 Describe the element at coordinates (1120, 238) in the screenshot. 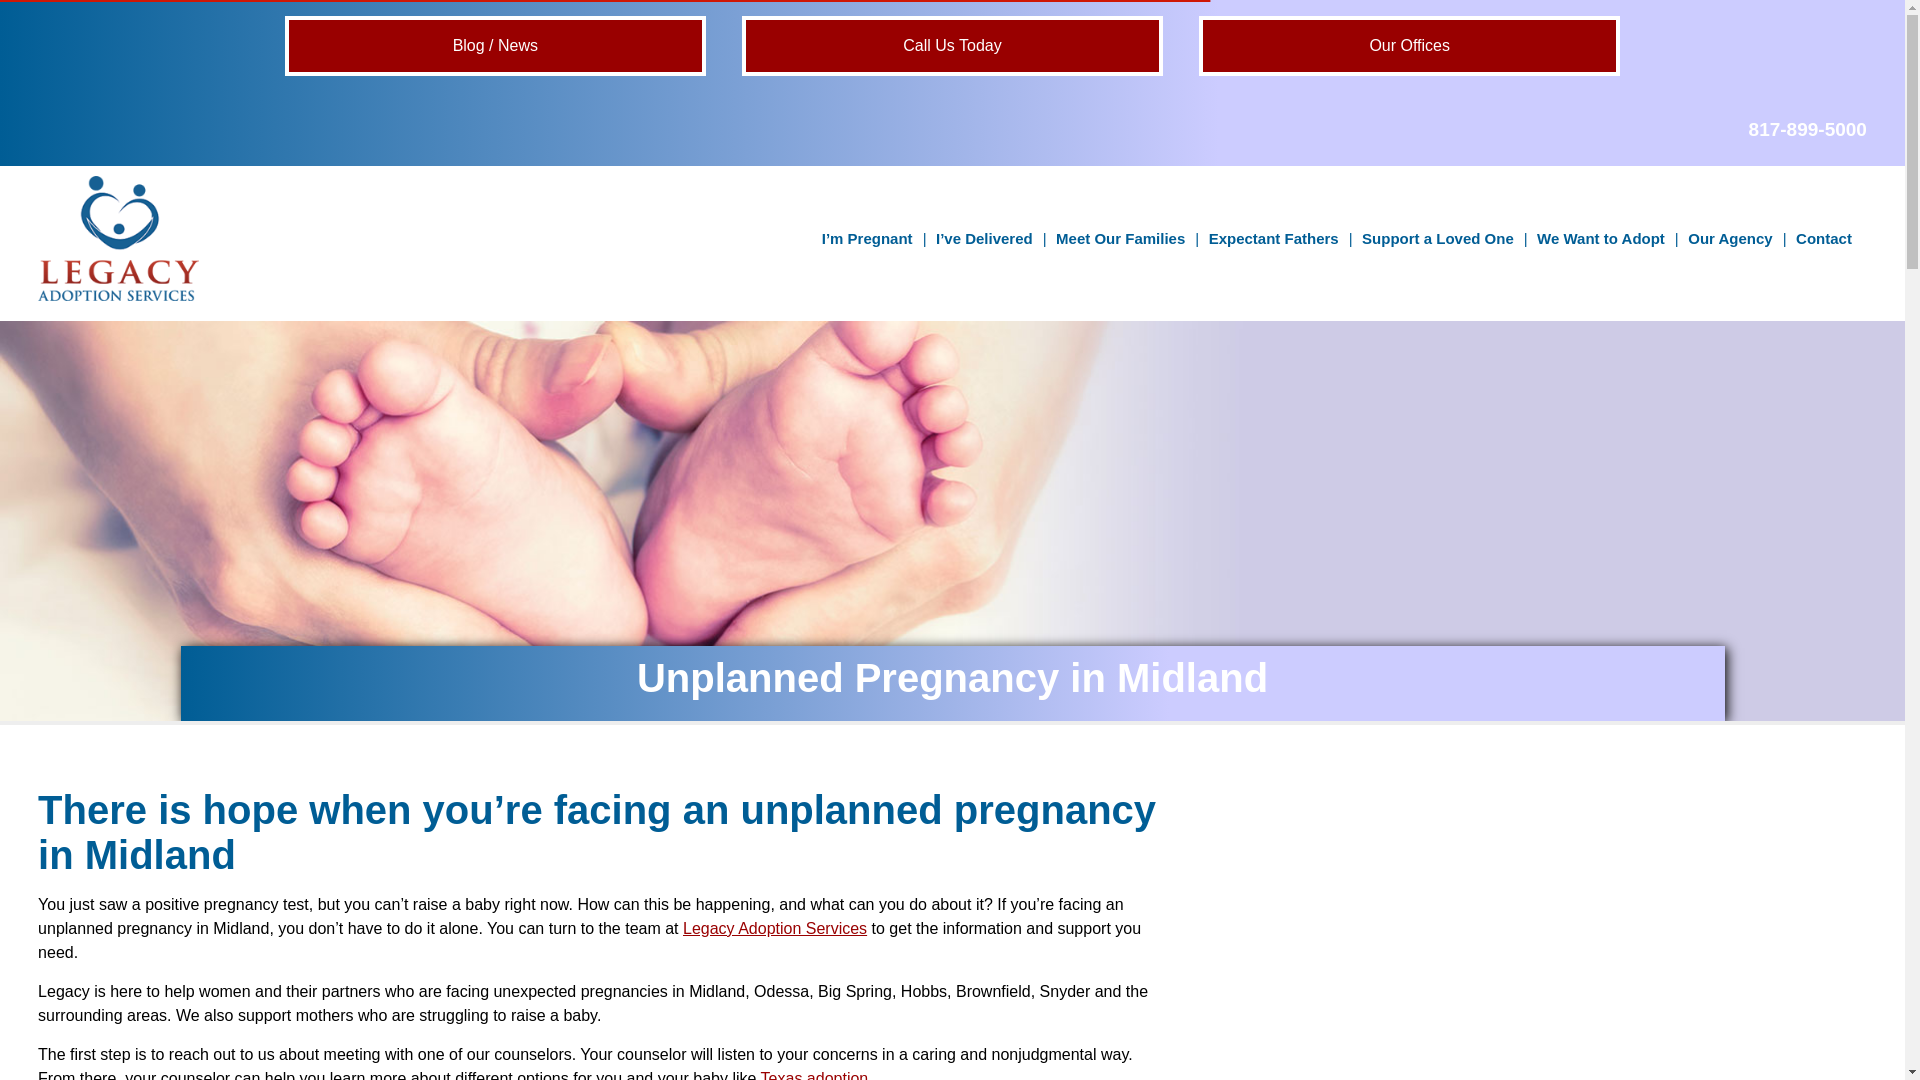

I see `Meet Our Families` at that location.